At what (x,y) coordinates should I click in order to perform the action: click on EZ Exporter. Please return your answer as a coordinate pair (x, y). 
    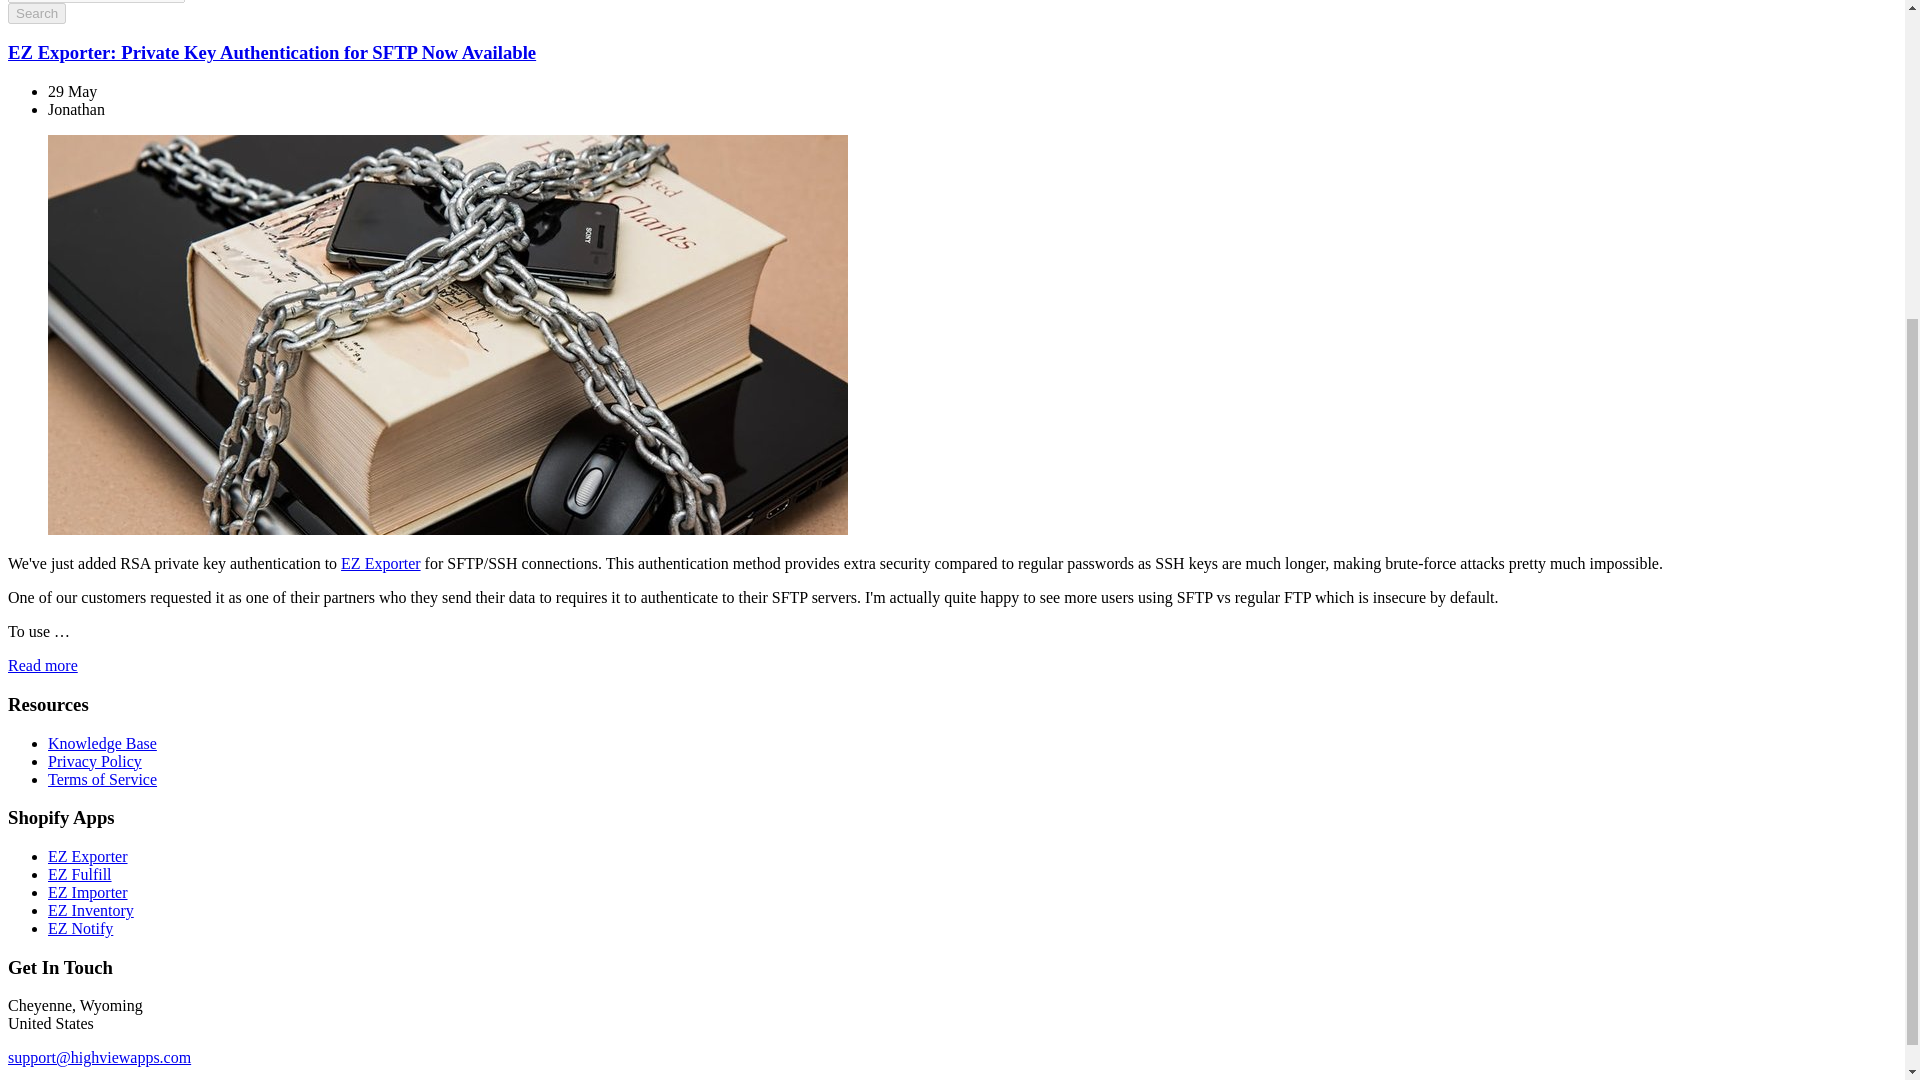
    Looking at the image, I should click on (380, 564).